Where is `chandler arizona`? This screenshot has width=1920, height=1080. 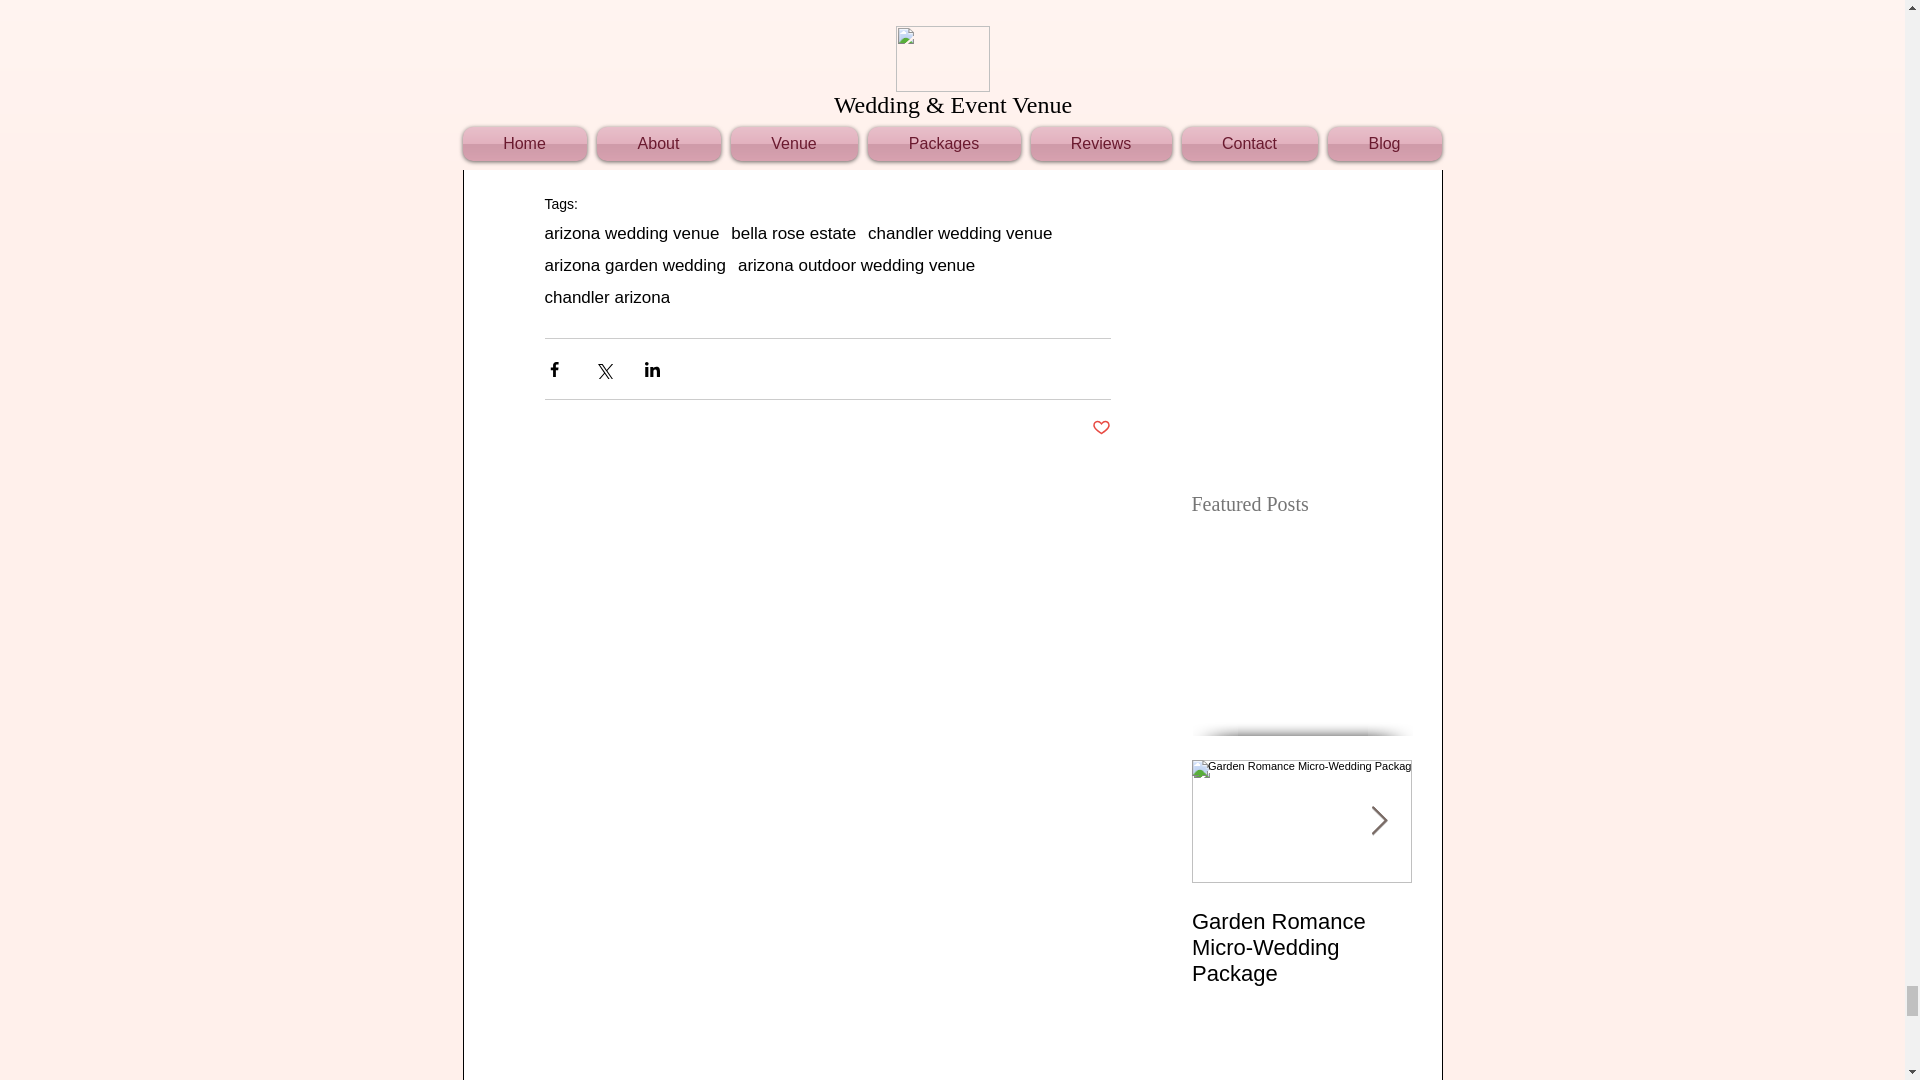 chandler arizona is located at coordinates (606, 298).